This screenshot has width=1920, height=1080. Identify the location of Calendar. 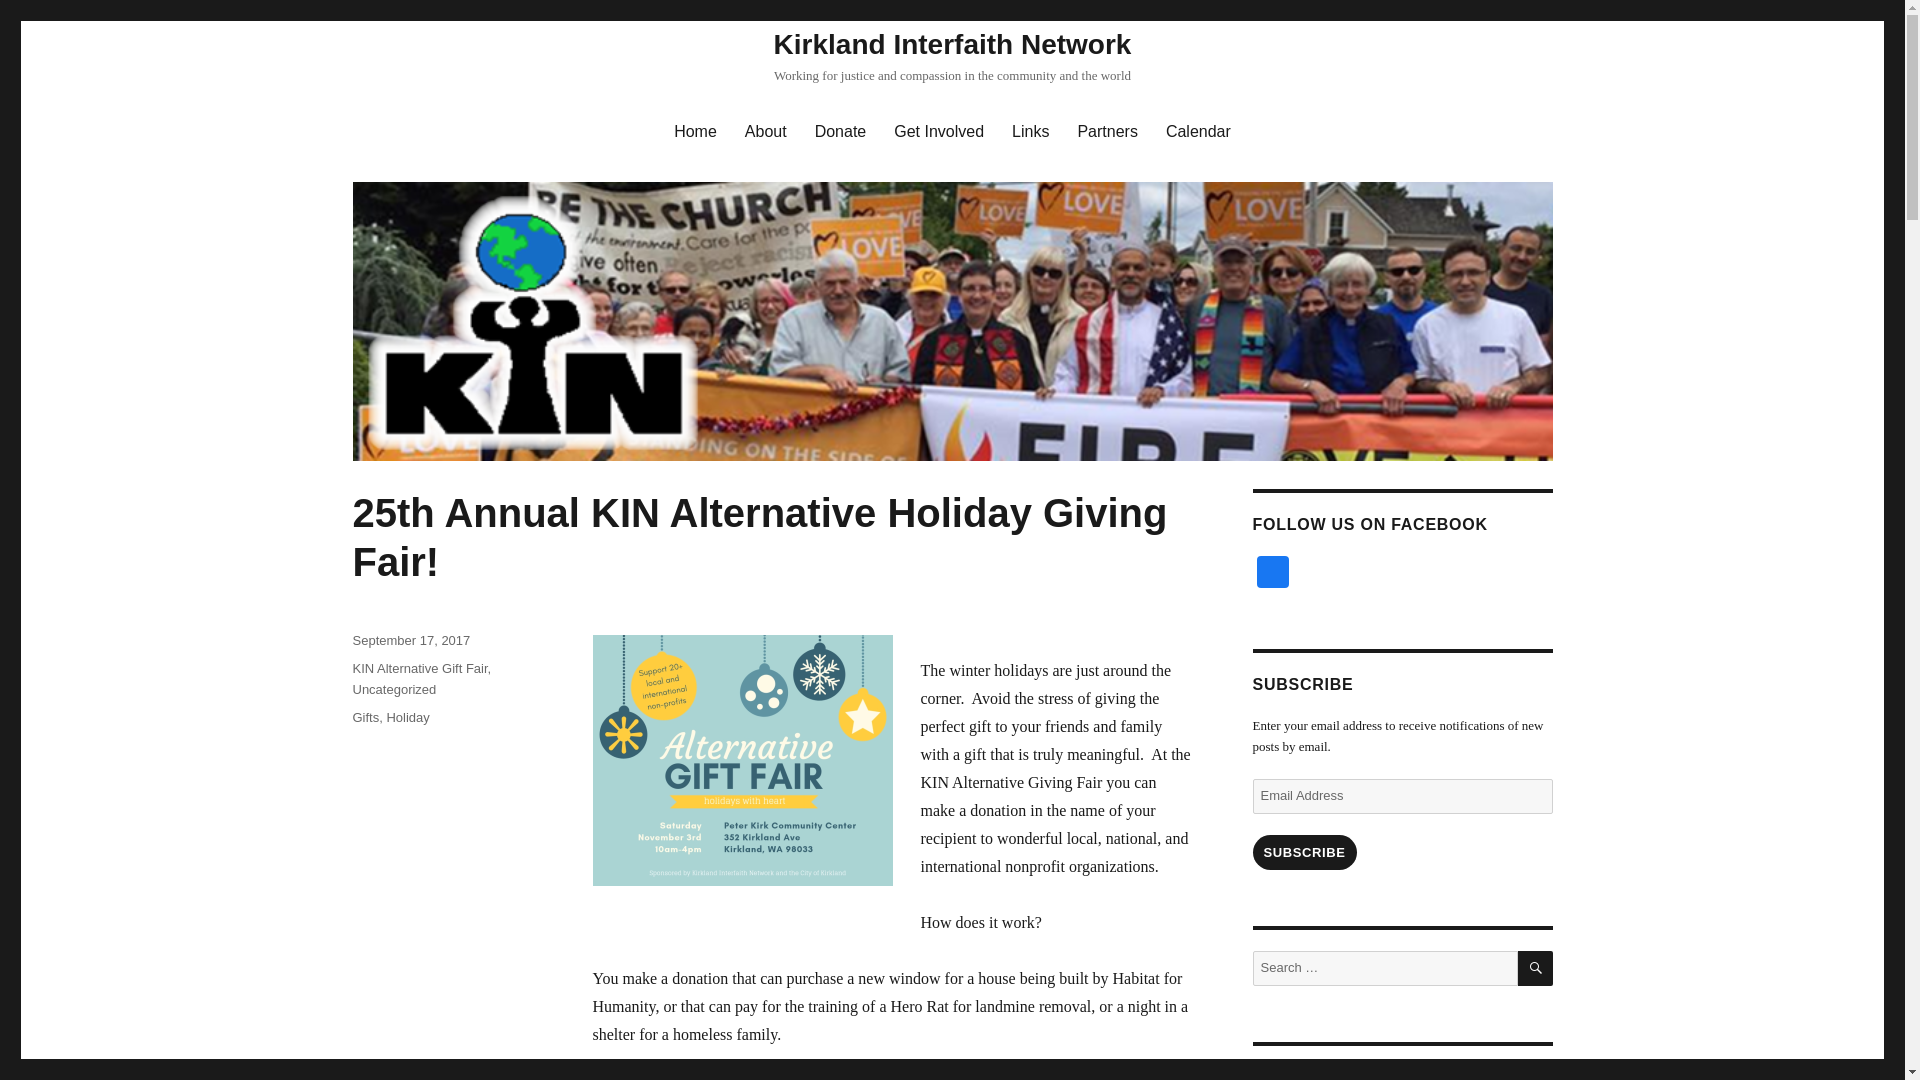
(1198, 132).